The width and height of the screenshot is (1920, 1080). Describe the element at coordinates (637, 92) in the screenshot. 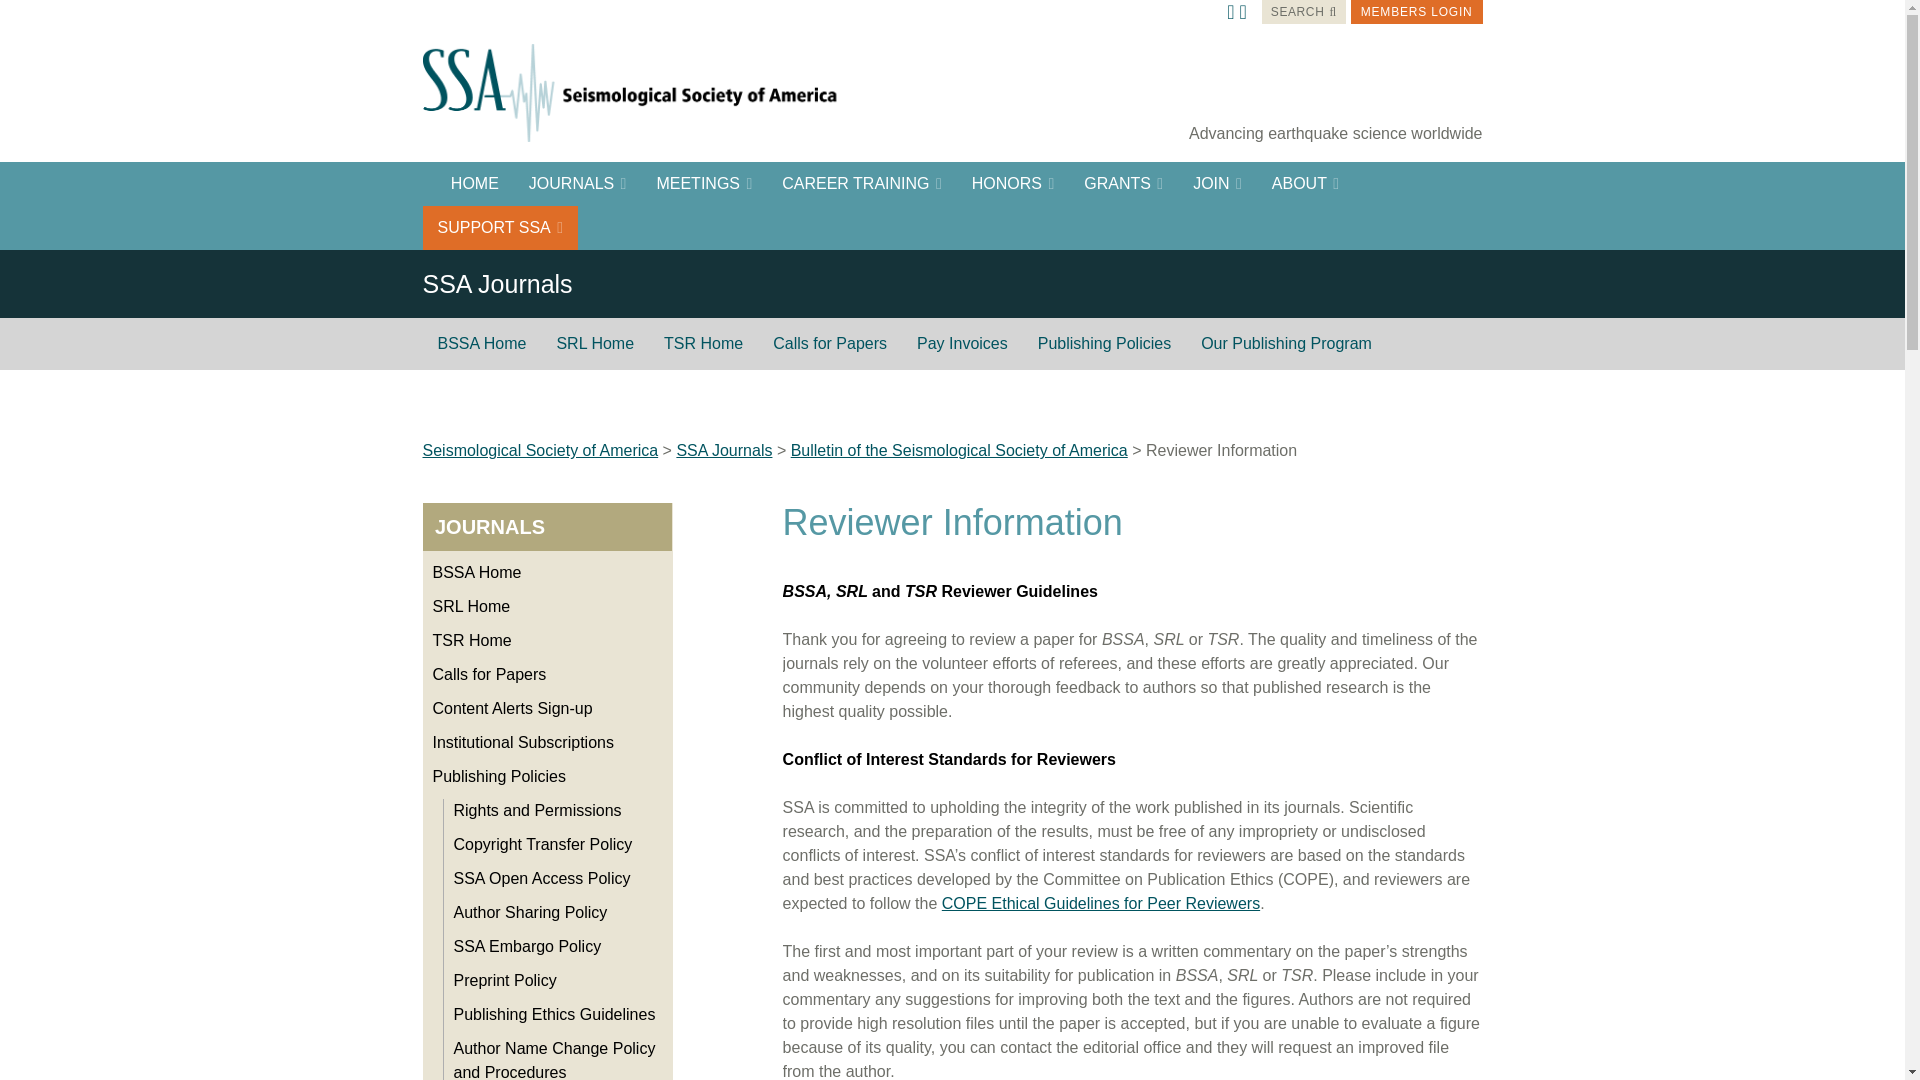

I see `Seismological Society of America` at that location.